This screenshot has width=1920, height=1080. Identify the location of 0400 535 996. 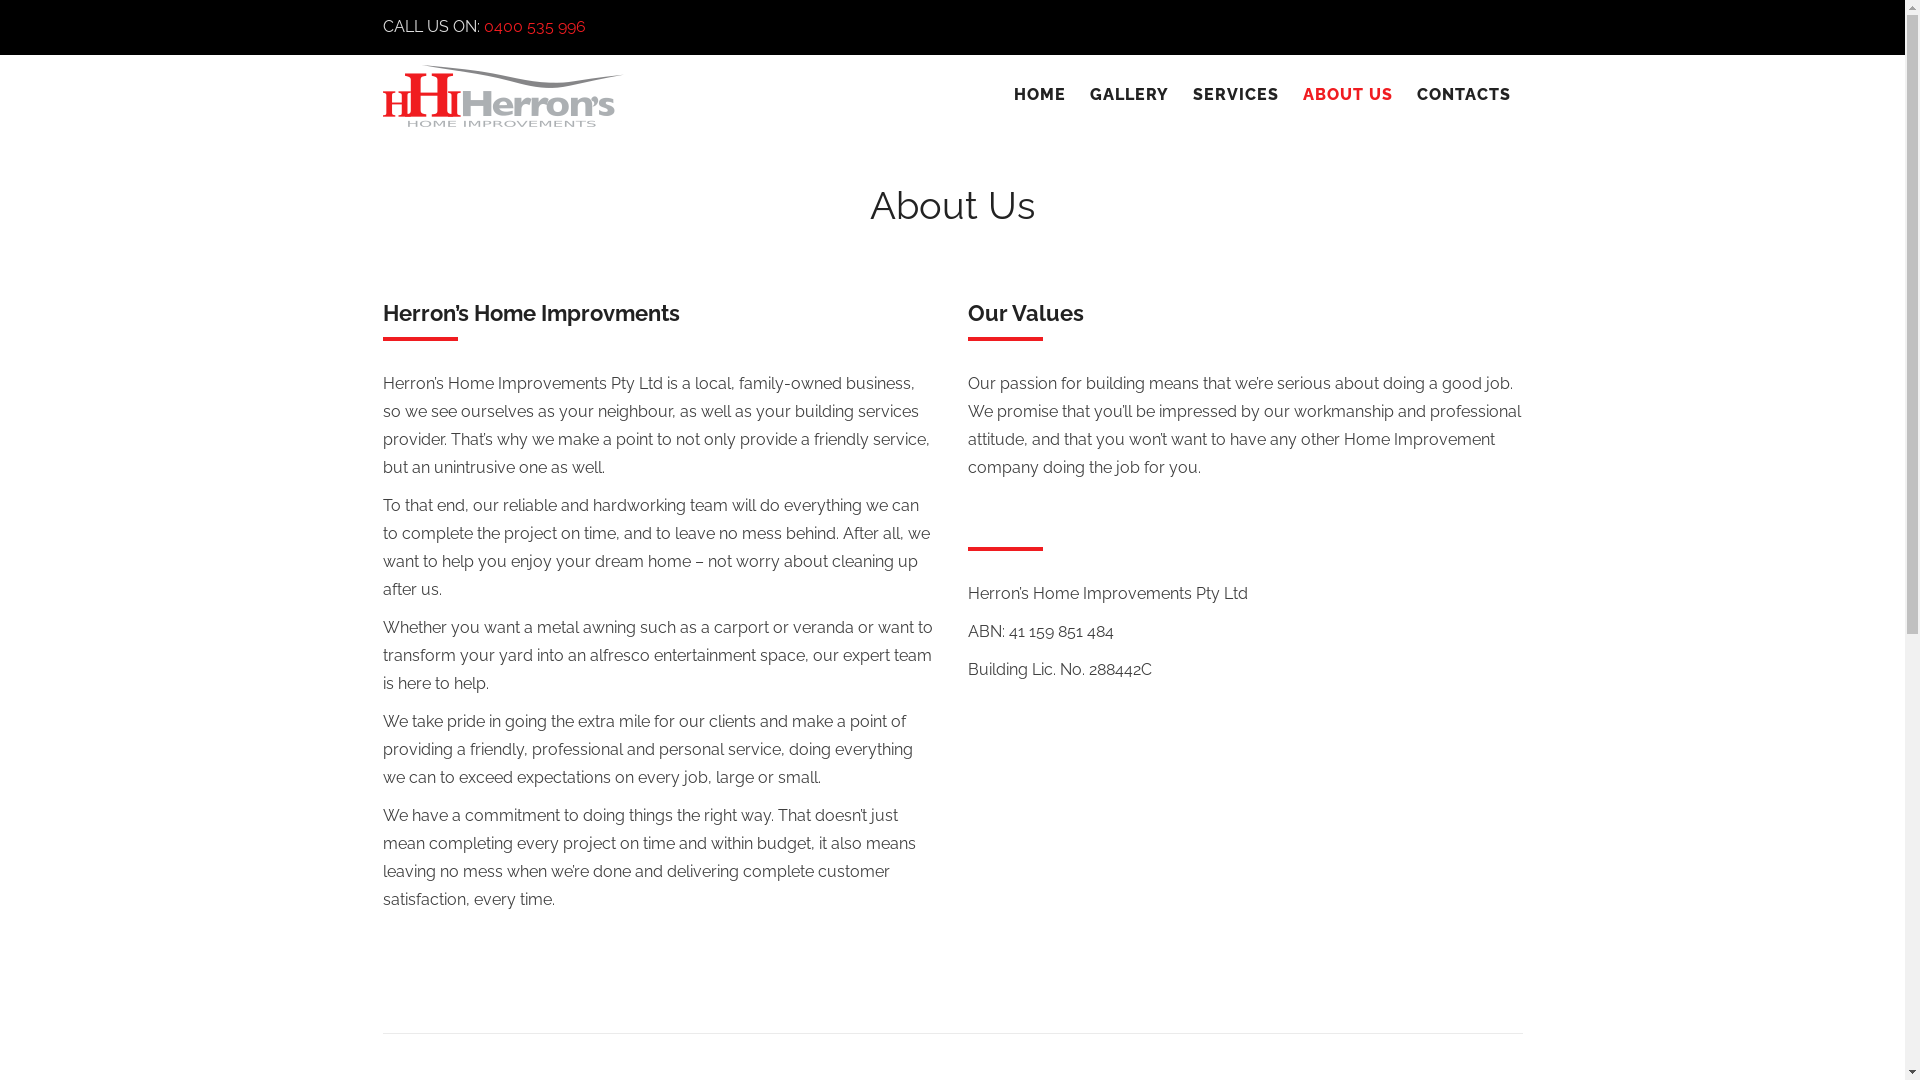
(535, 26).